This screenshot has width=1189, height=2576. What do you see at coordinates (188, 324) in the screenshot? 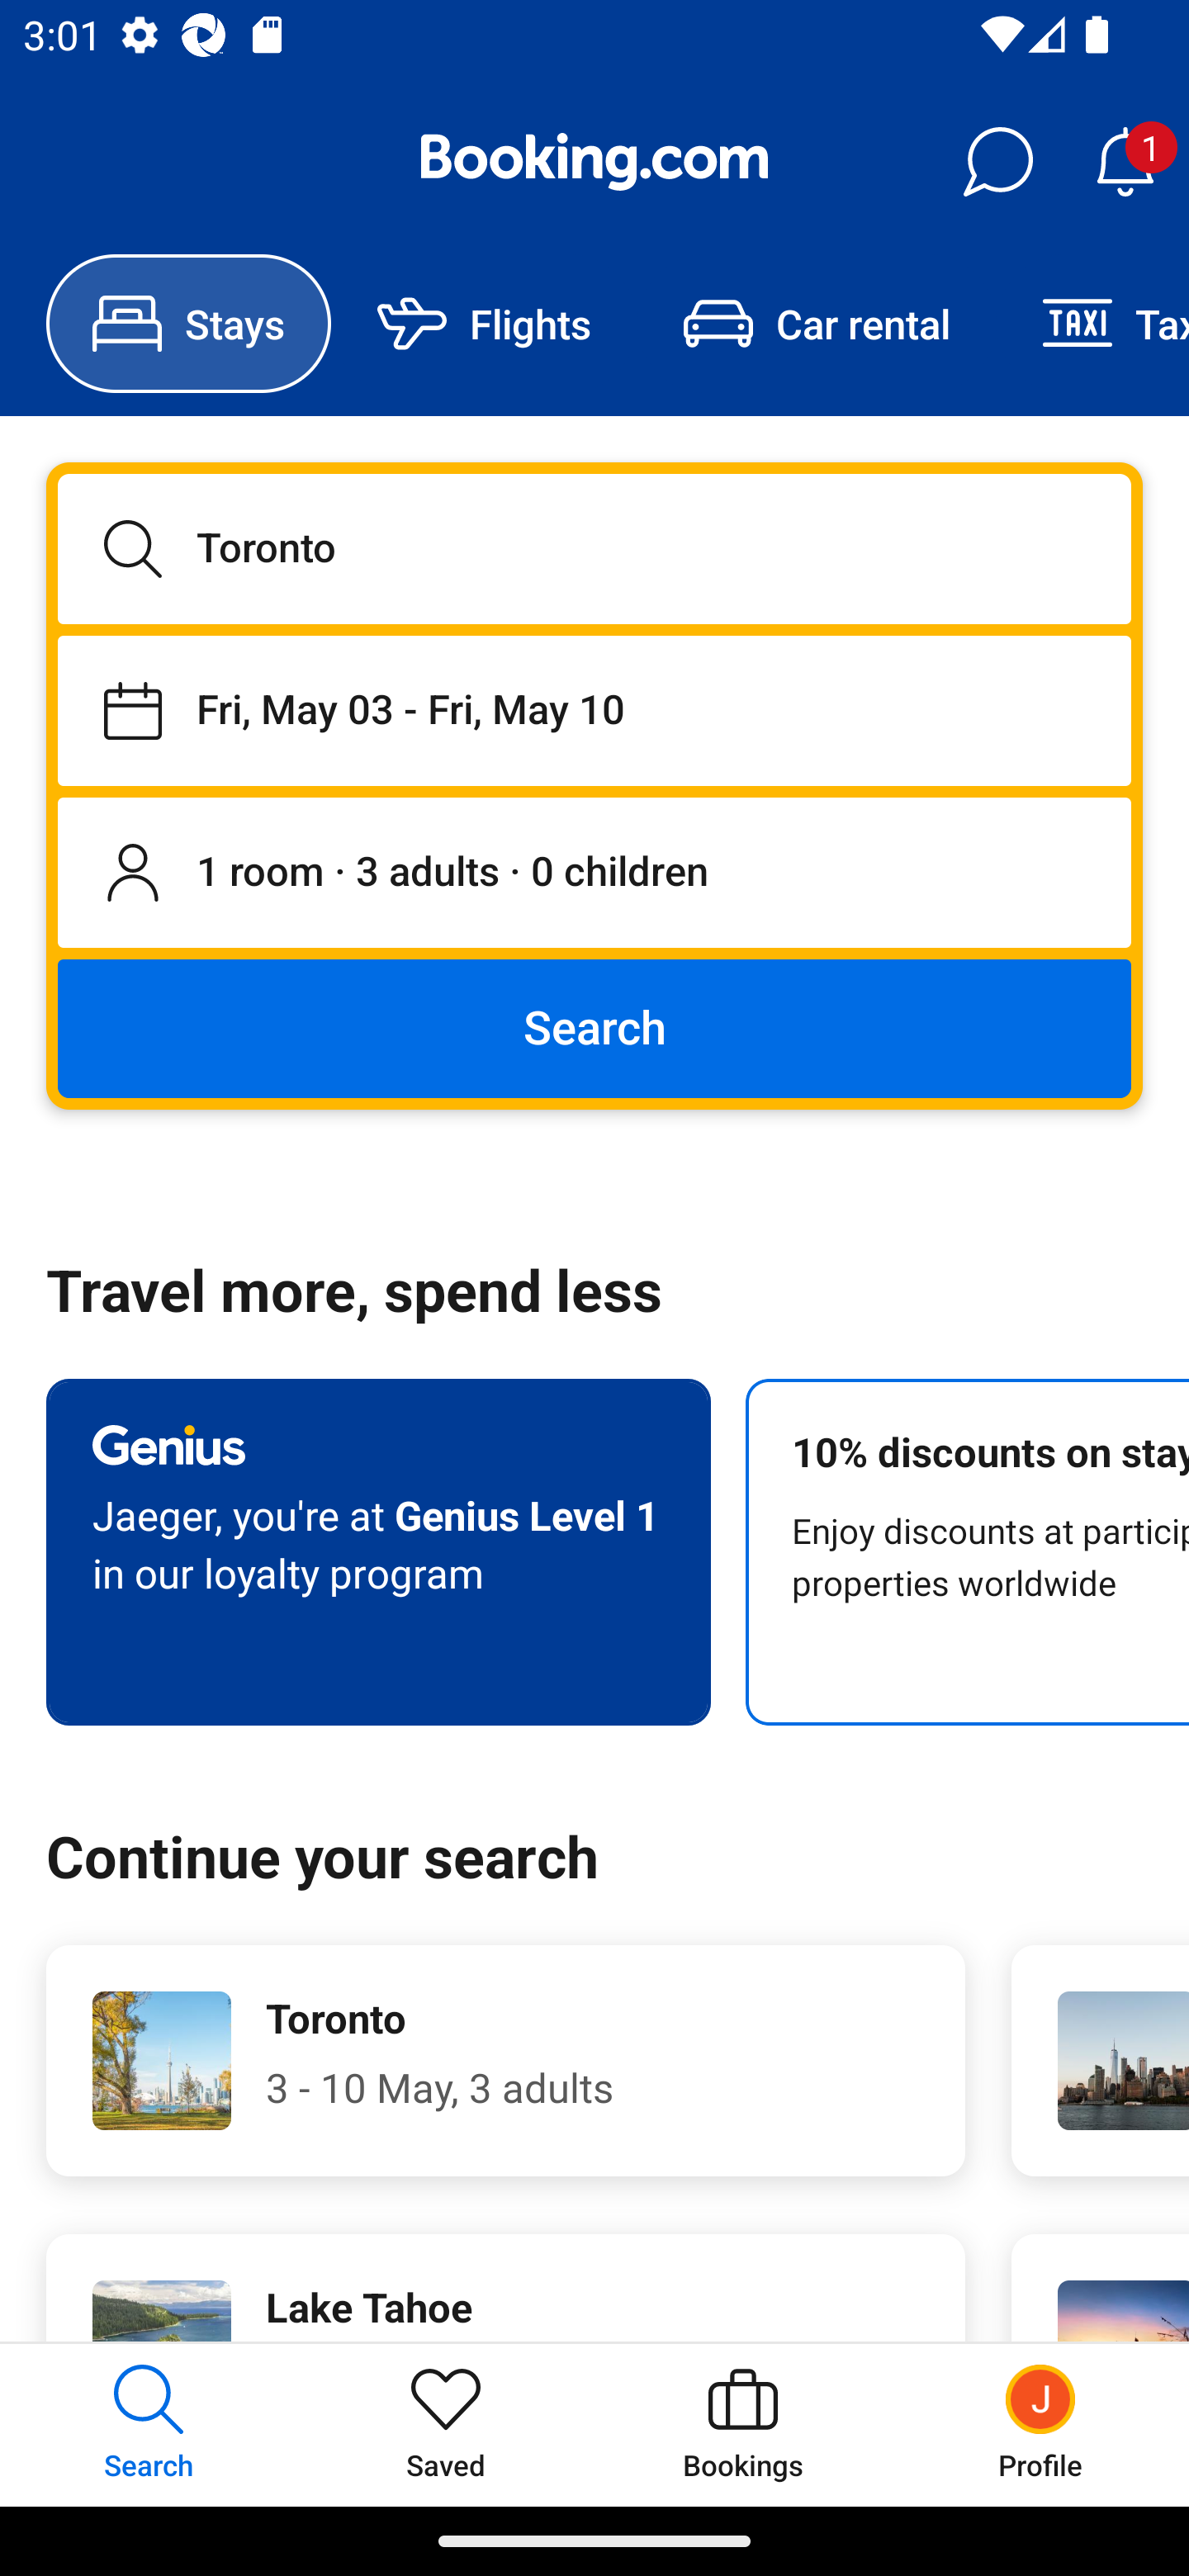
I see `Stays` at bounding box center [188, 324].